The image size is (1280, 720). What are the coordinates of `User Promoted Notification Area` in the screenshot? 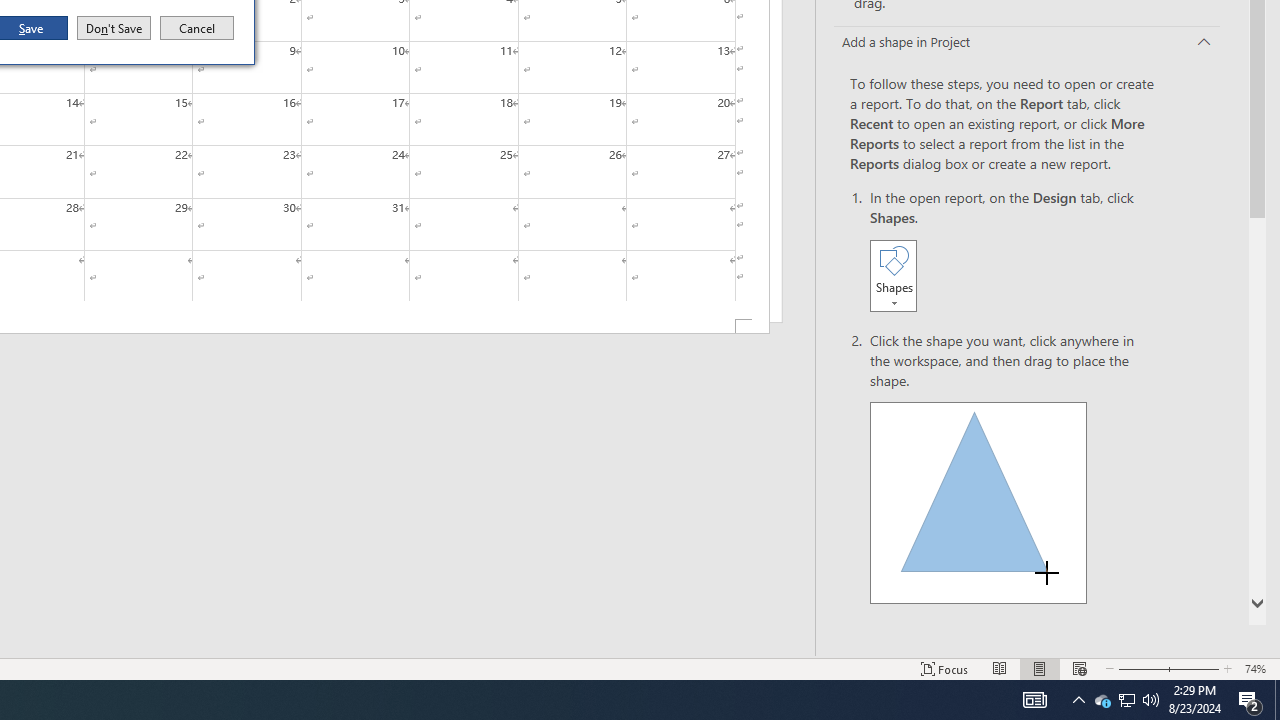 It's located at (1126, 700).